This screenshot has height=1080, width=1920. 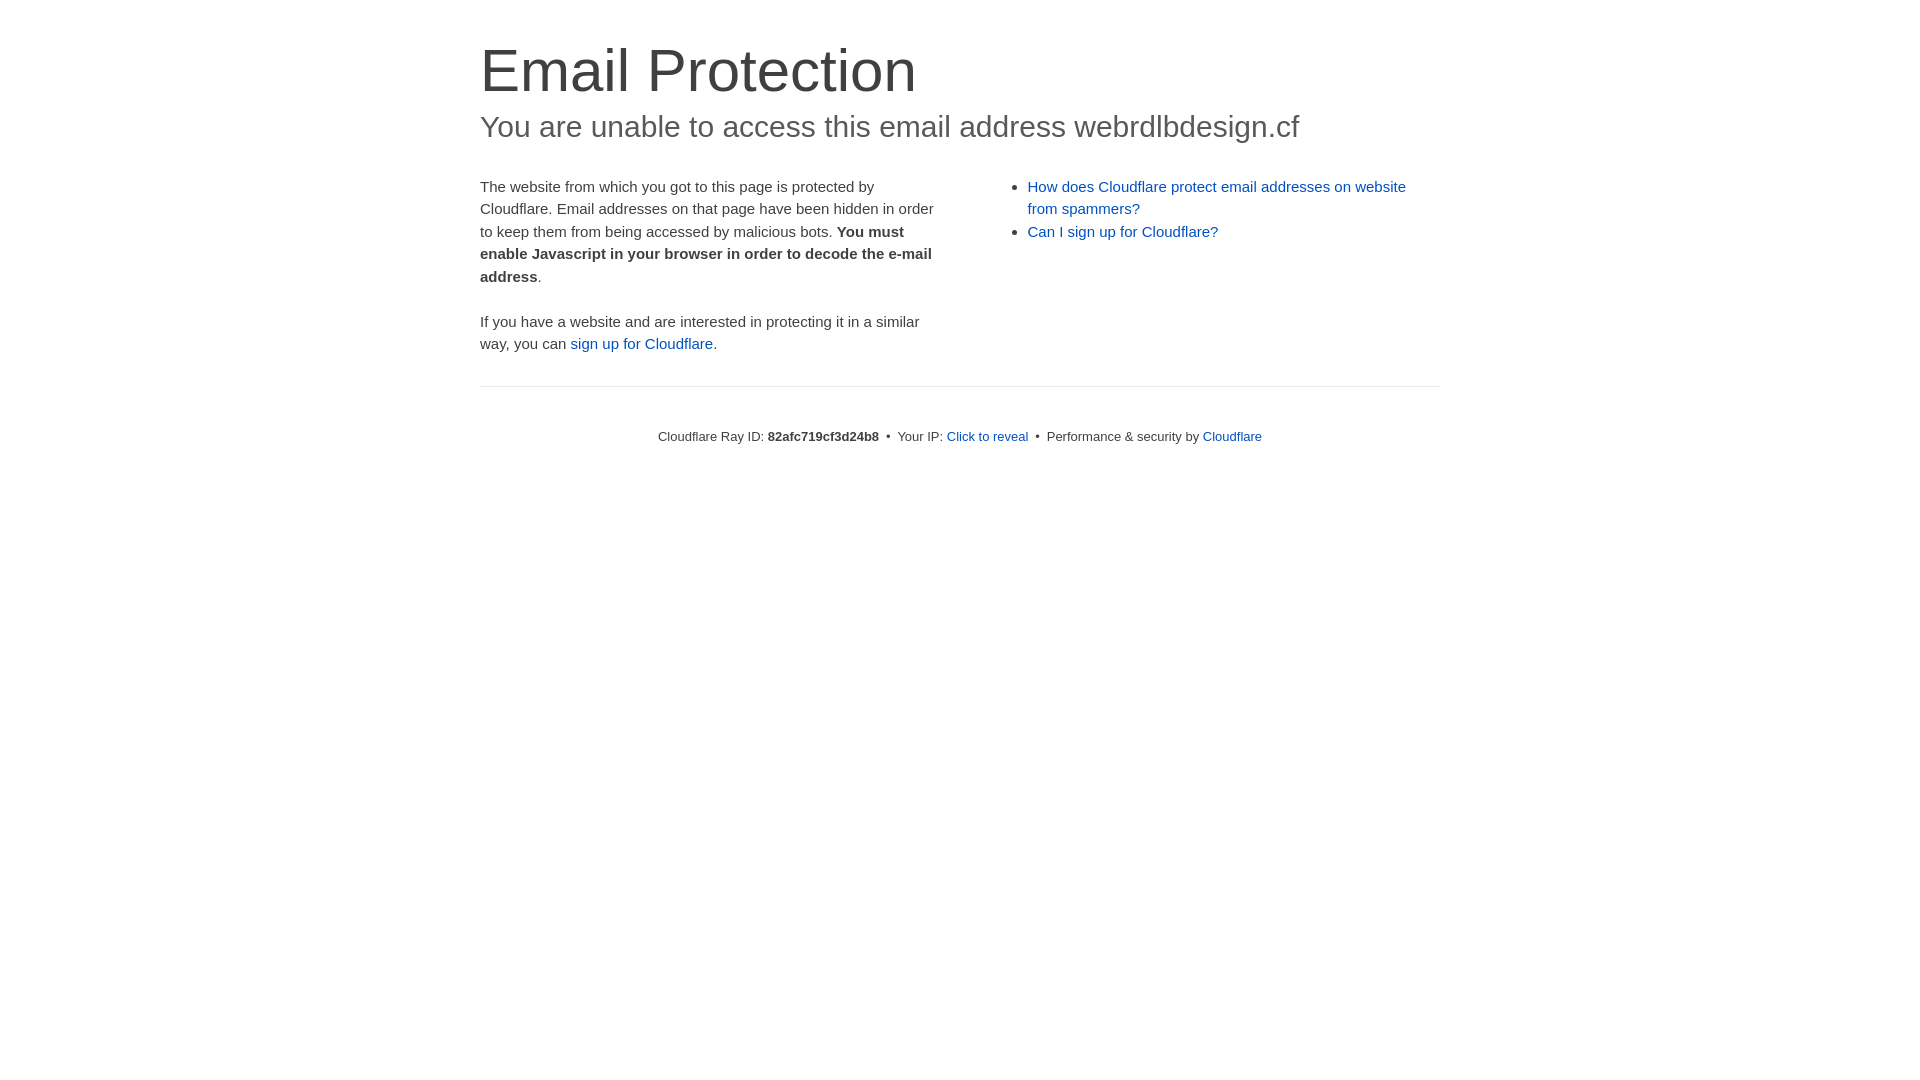 I want to click on sign up for Cloudflare, so click(x=642, y=344).